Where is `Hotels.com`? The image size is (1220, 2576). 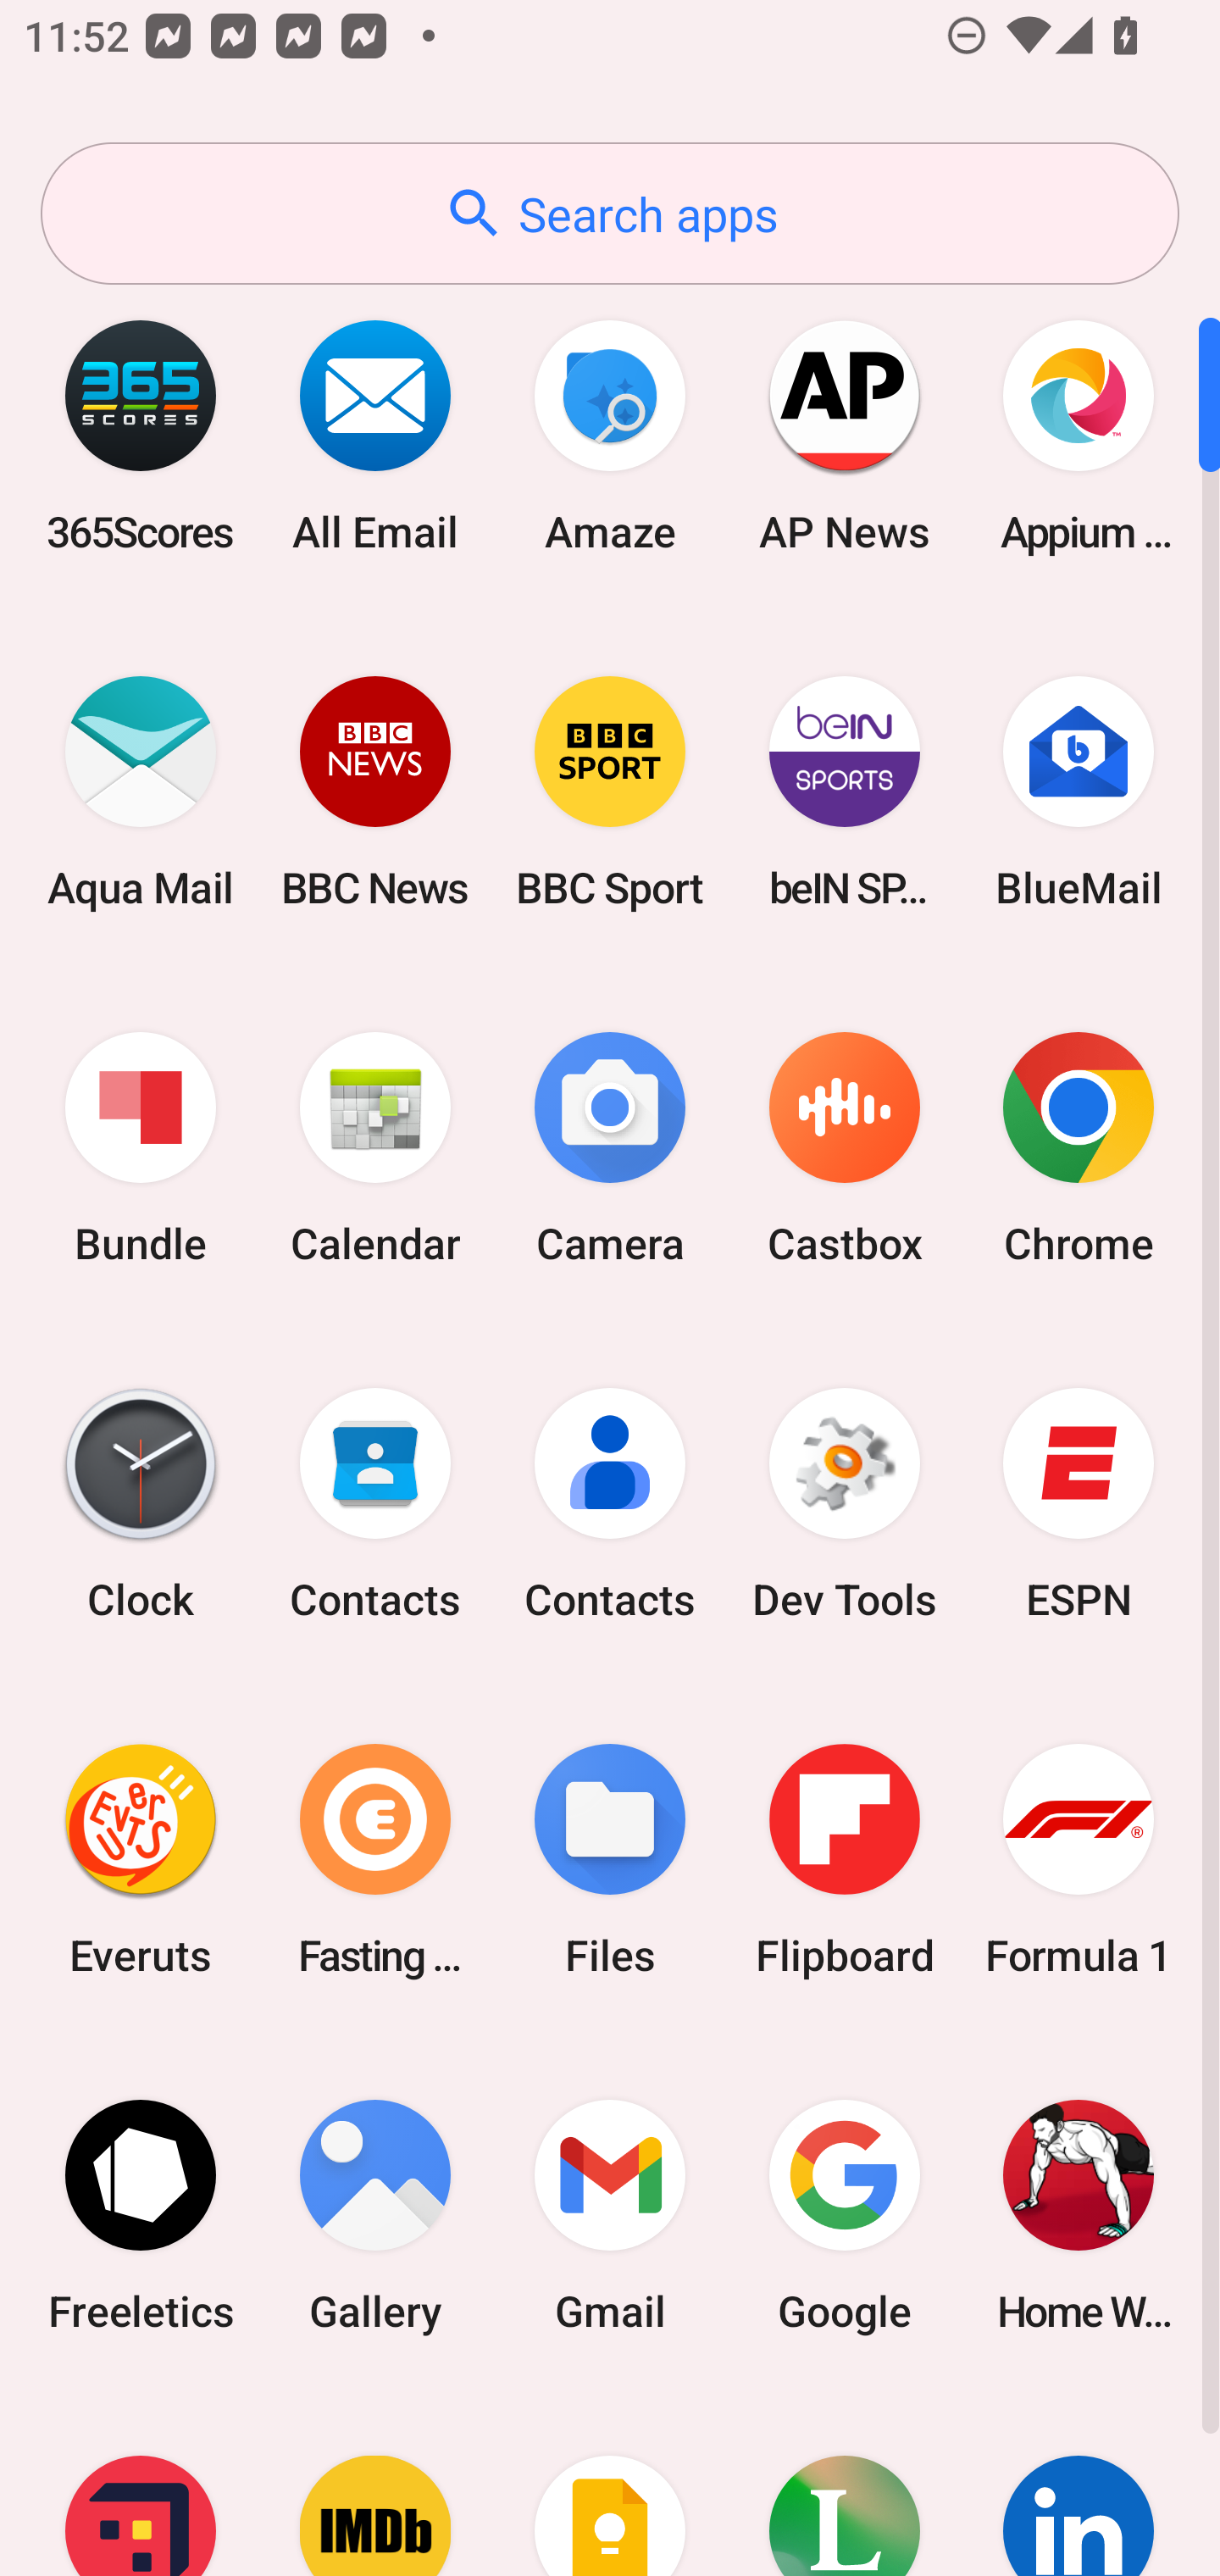
Hotels.com is located at coordinates (141, 2484).